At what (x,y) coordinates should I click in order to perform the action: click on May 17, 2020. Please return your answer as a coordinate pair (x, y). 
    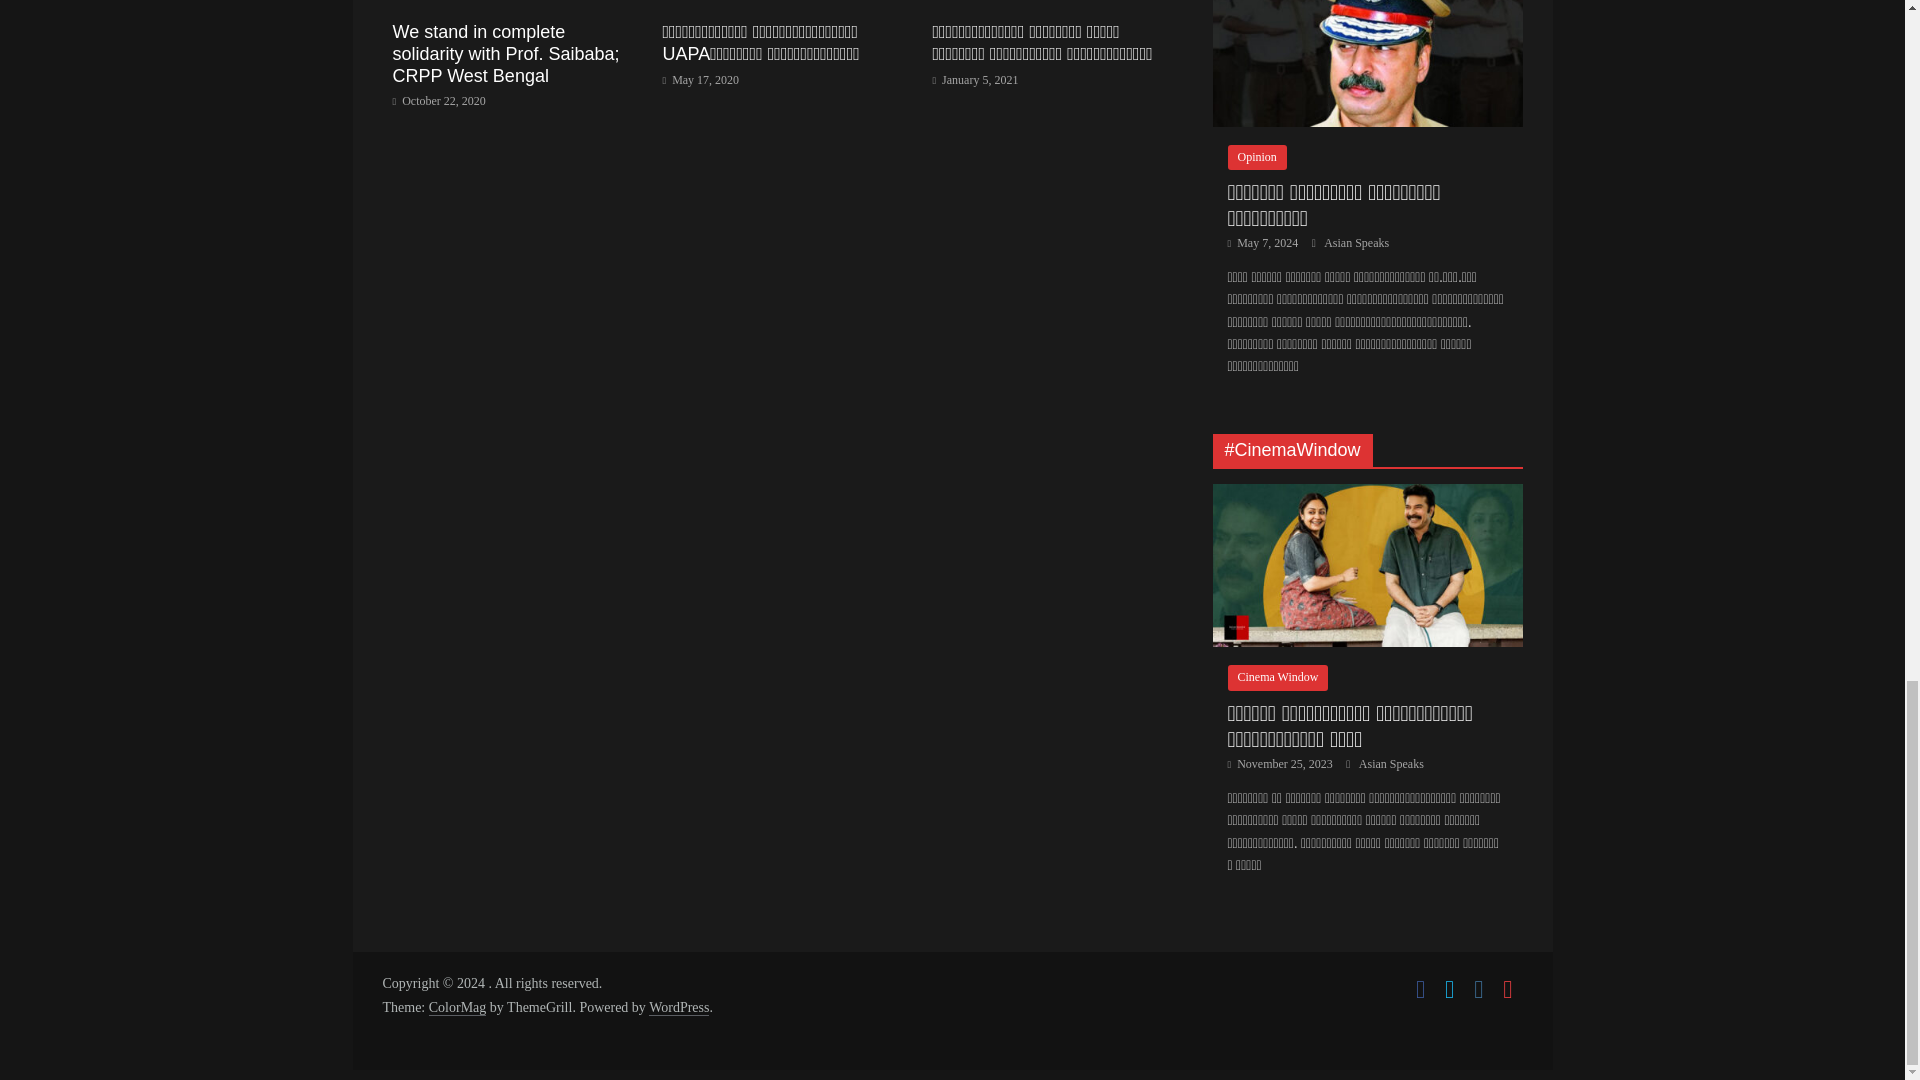
    Looking at the image, I should click on (700, 80).